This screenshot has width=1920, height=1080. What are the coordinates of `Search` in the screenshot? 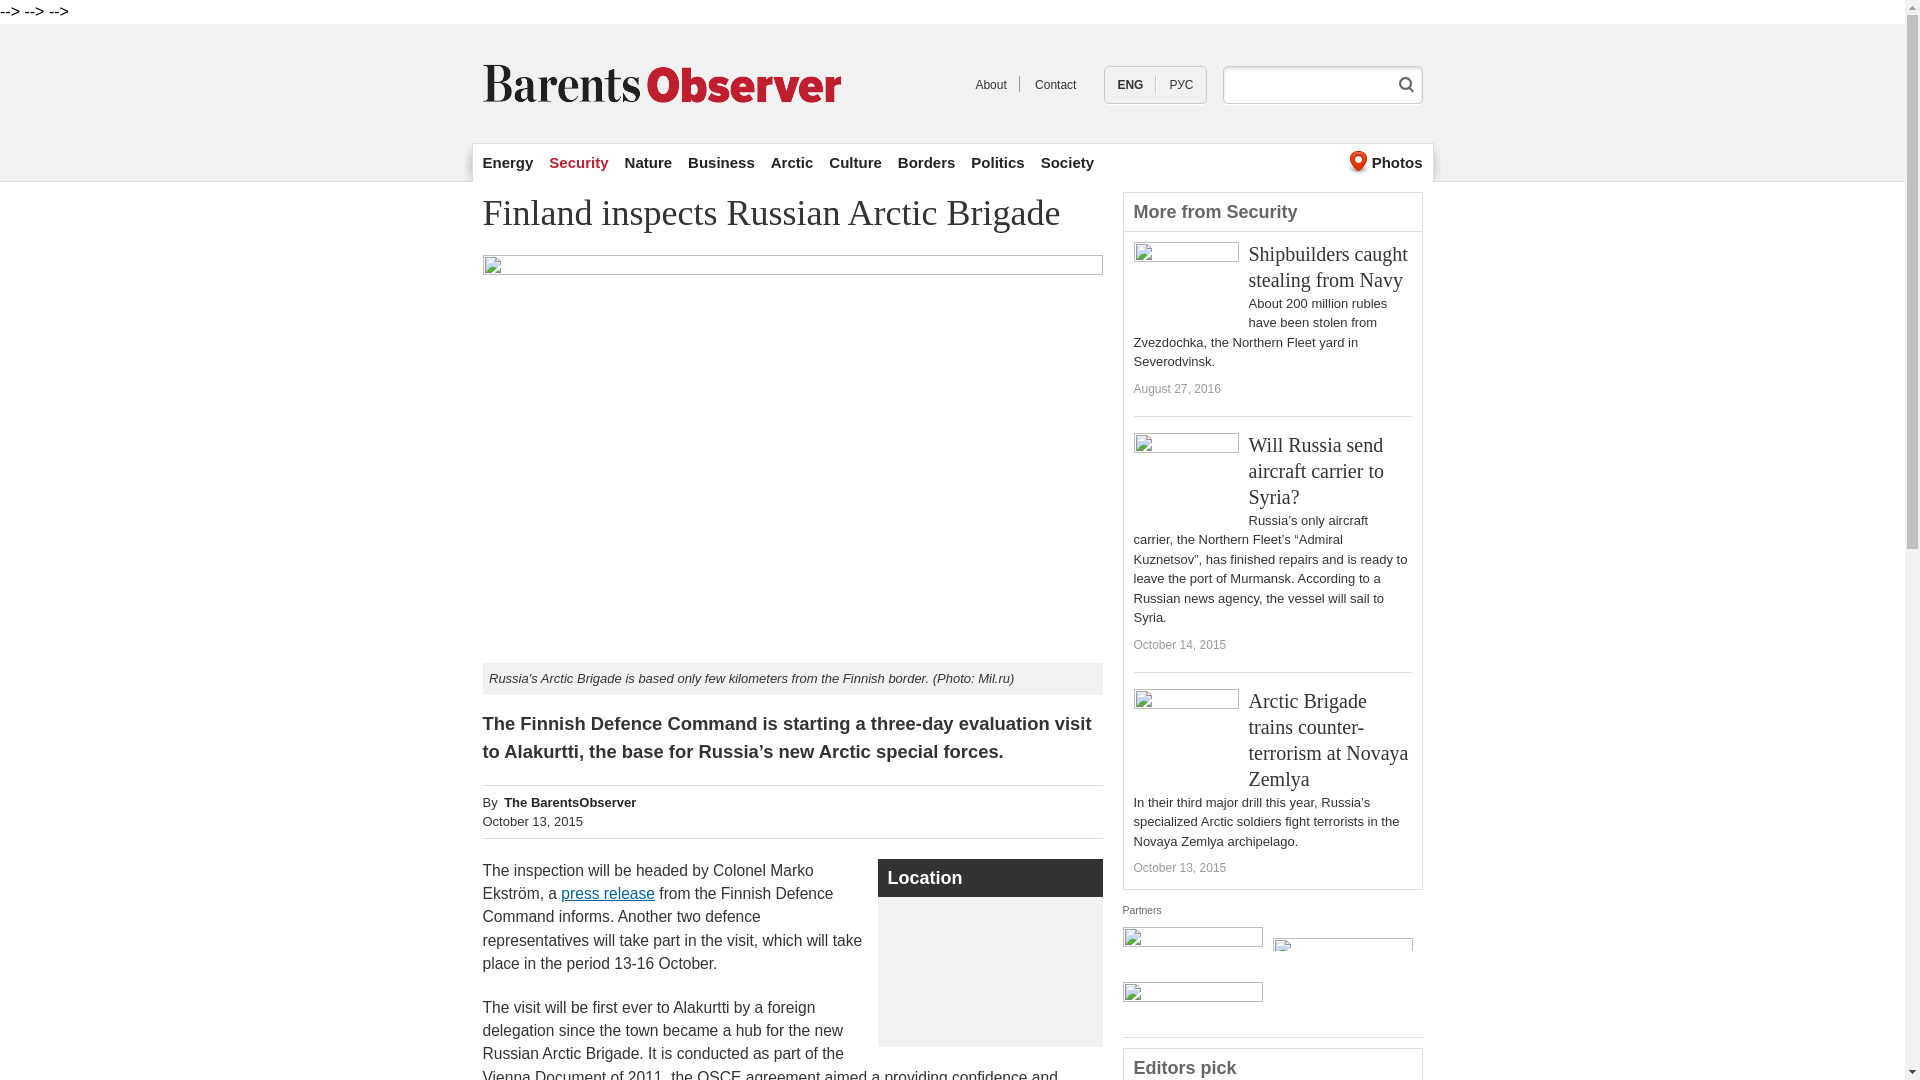 It's located at (1406, 84).